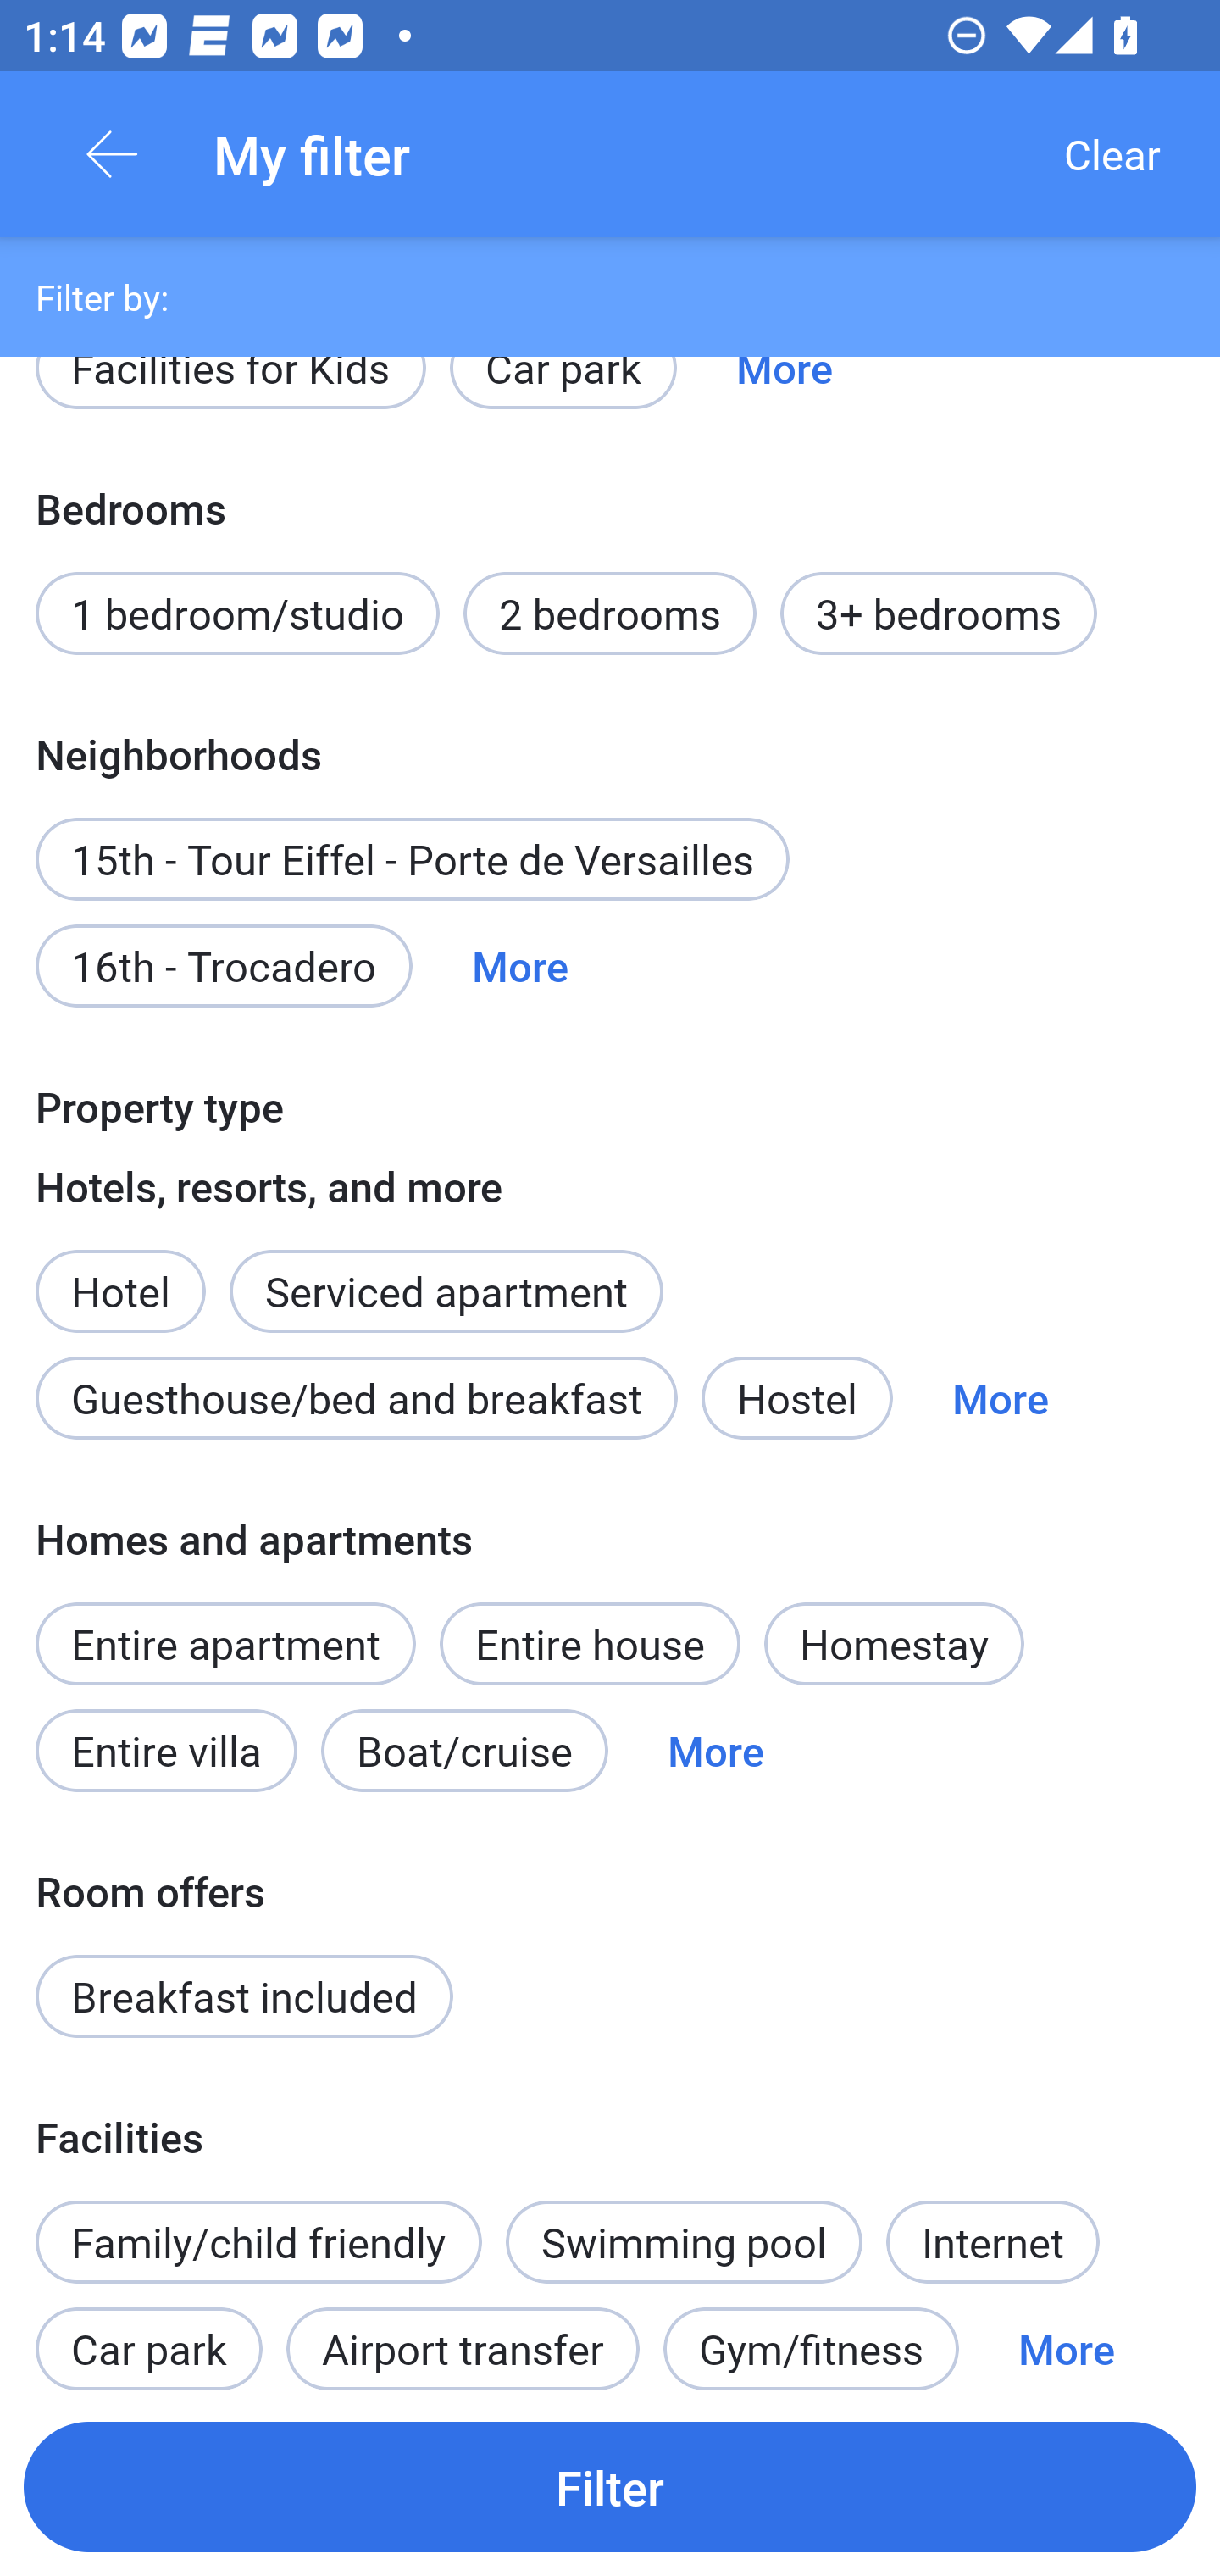  Describe the element at coordinates (715, 1751) in the screenshot. I see `More` at that location.